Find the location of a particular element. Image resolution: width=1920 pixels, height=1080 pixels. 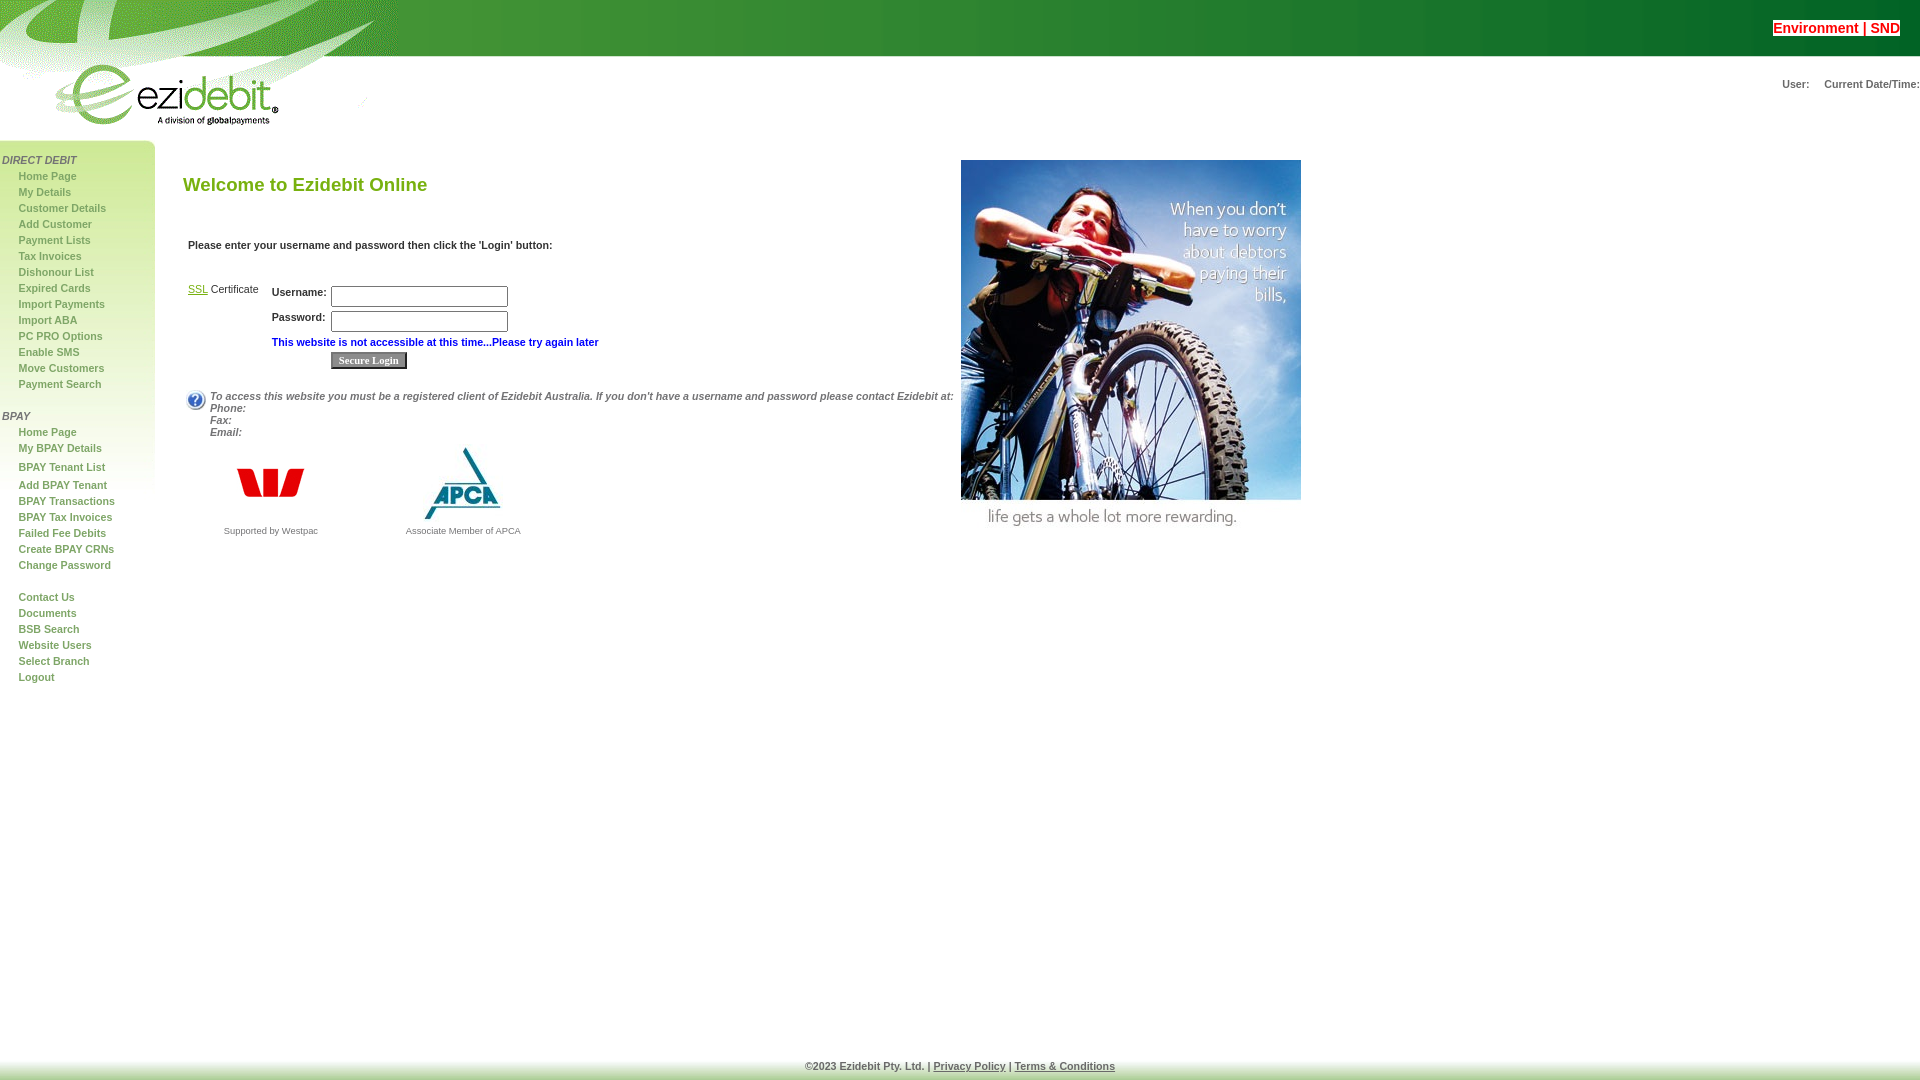

Enable SMS is located at coordinates (50, 352).